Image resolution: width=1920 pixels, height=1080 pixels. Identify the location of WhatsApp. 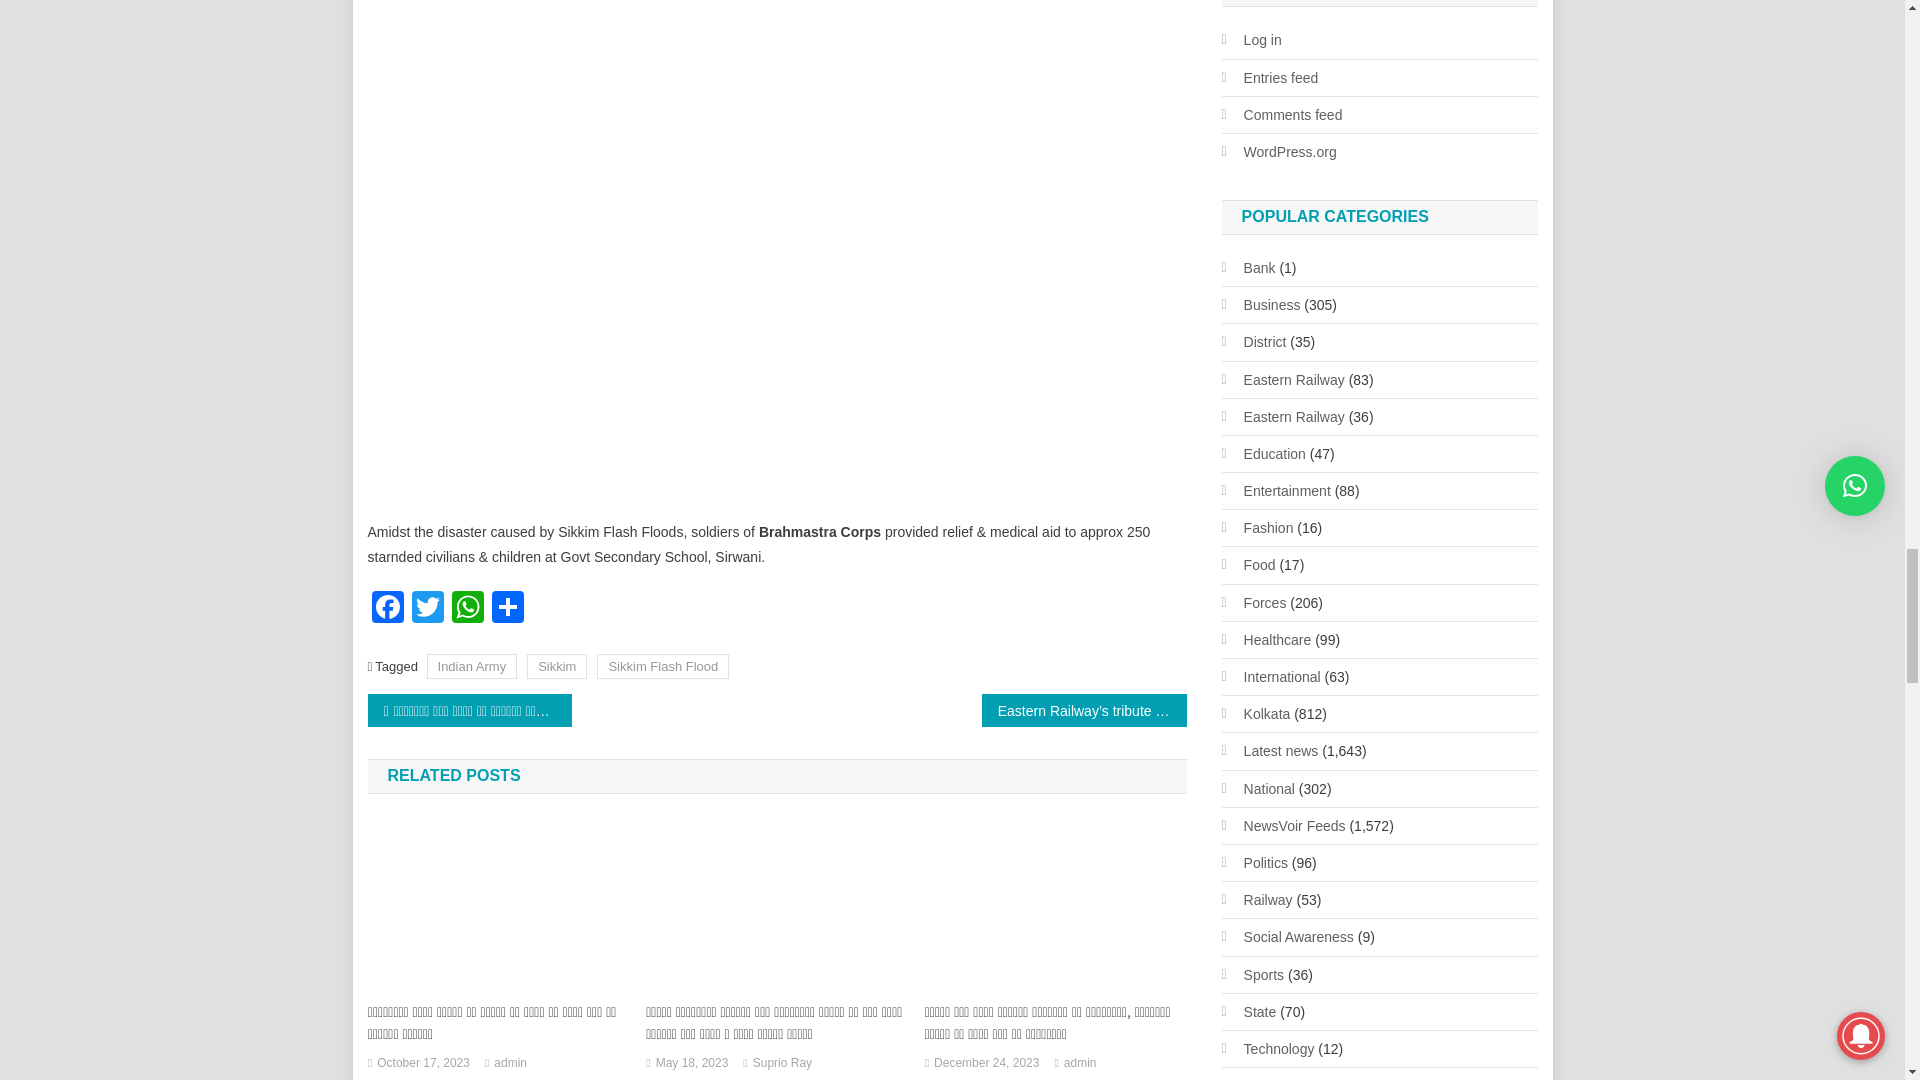
(467, 608).